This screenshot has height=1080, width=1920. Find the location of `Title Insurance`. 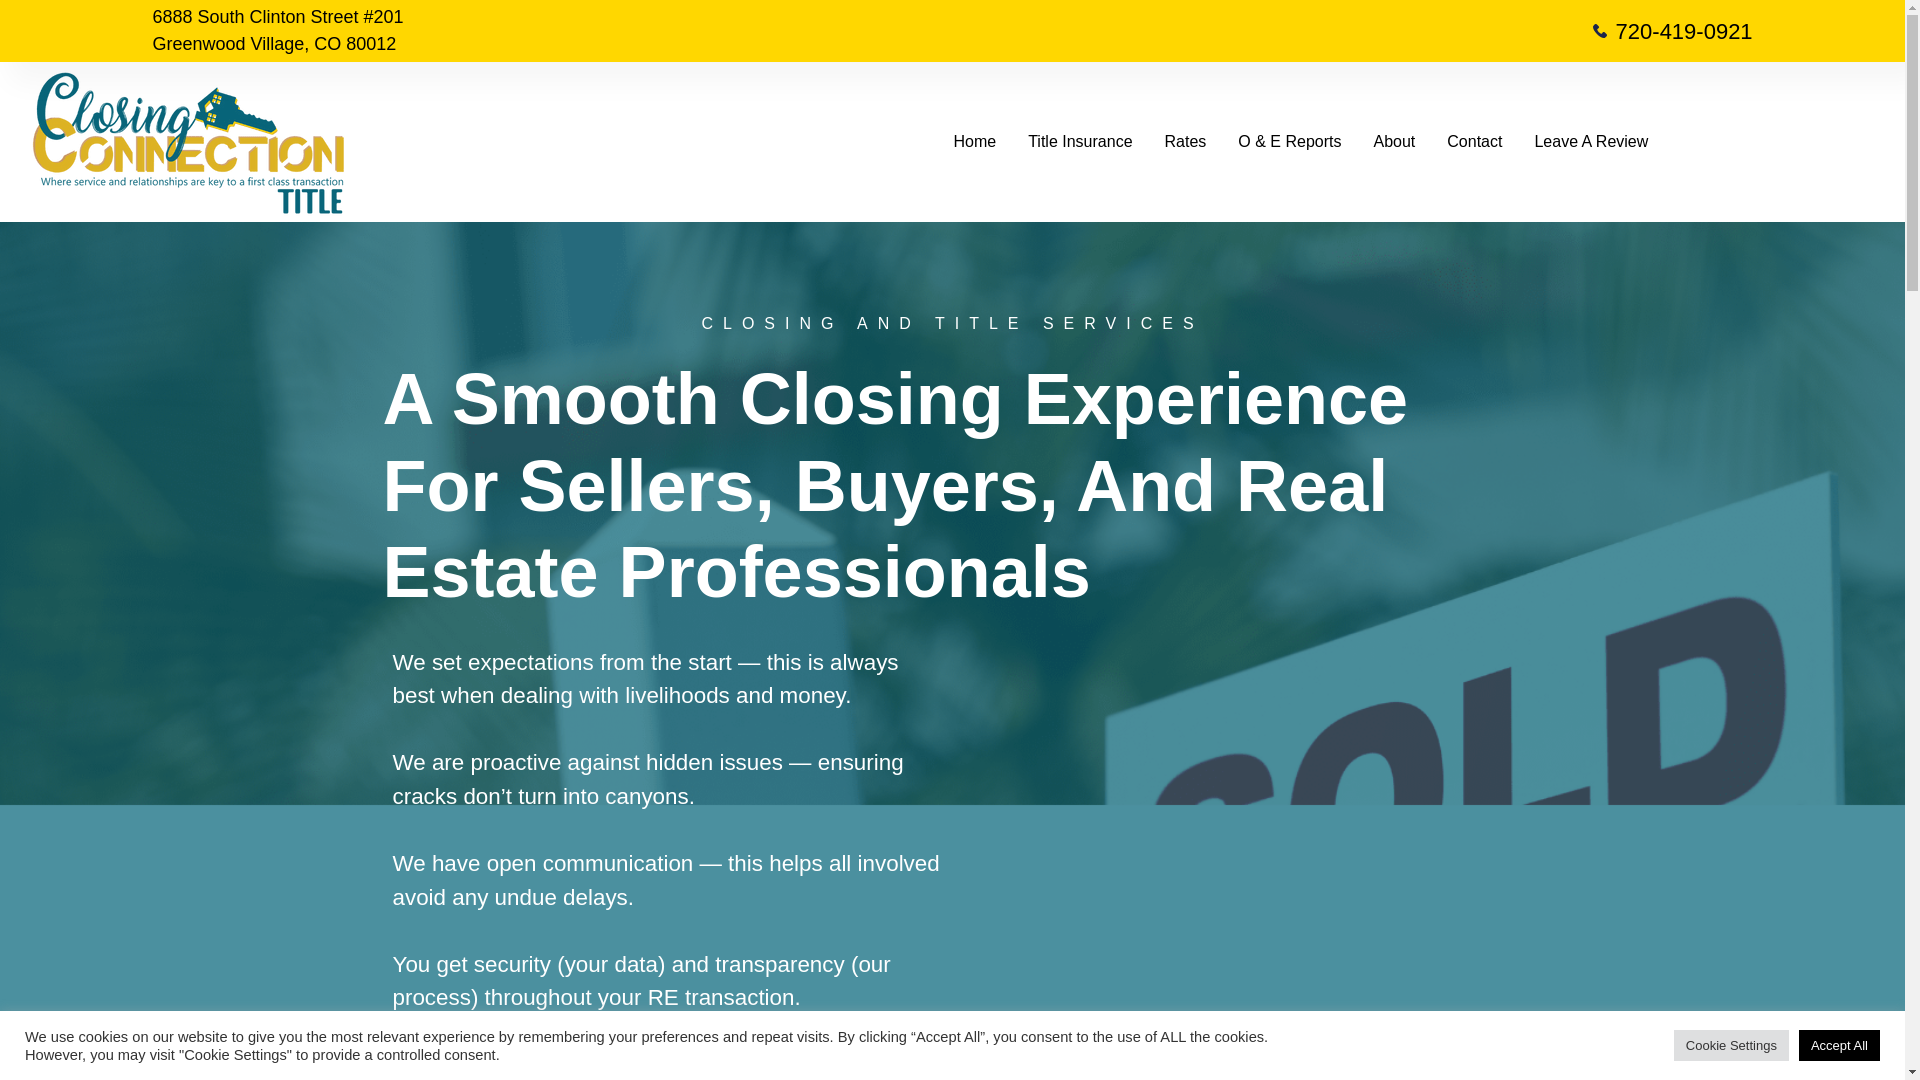

Title Insurance is located at coordinates (1080, 142).